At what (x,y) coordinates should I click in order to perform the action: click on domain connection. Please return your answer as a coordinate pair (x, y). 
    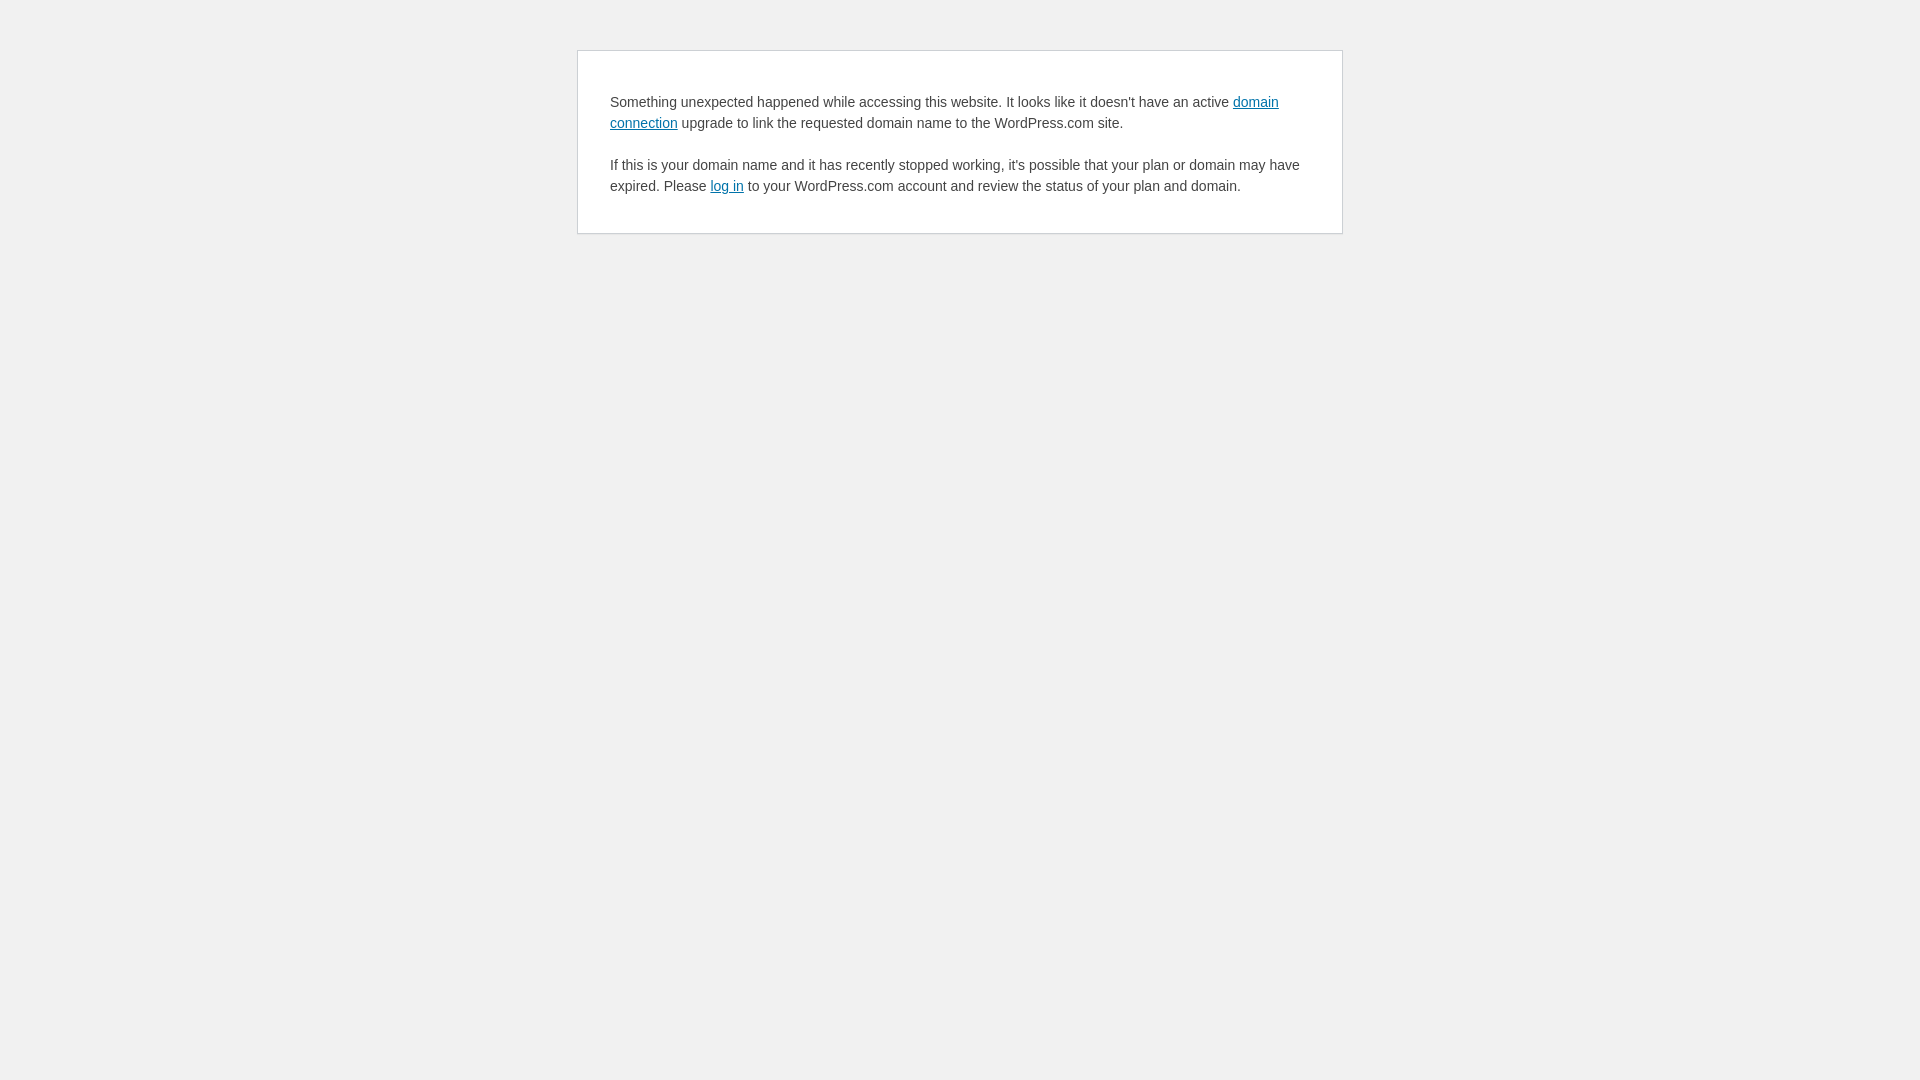
    Looking at the image, I should click on (944, 112).